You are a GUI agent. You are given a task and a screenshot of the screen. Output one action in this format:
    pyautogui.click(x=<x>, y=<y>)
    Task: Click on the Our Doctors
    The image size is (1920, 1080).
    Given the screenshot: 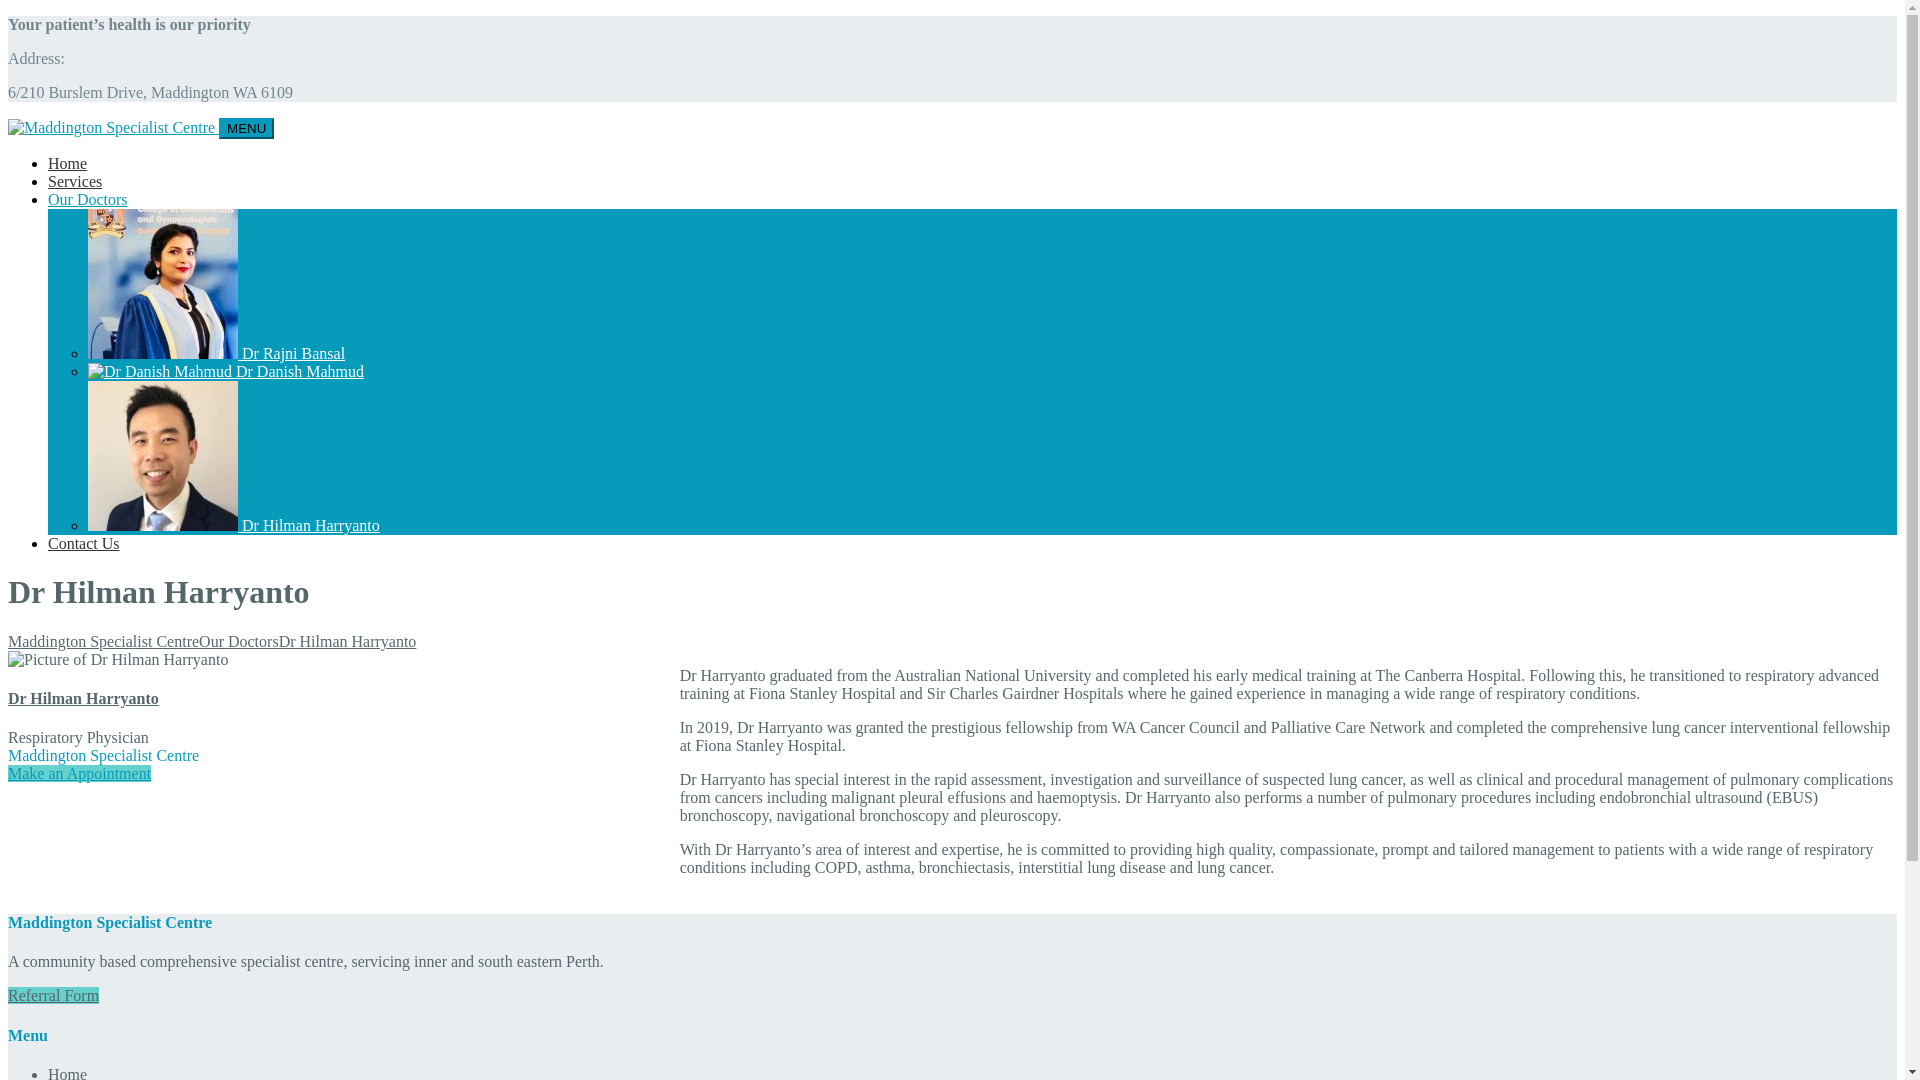 What is the action you would take?
    pyautogui.click(x=239, y=642)
    